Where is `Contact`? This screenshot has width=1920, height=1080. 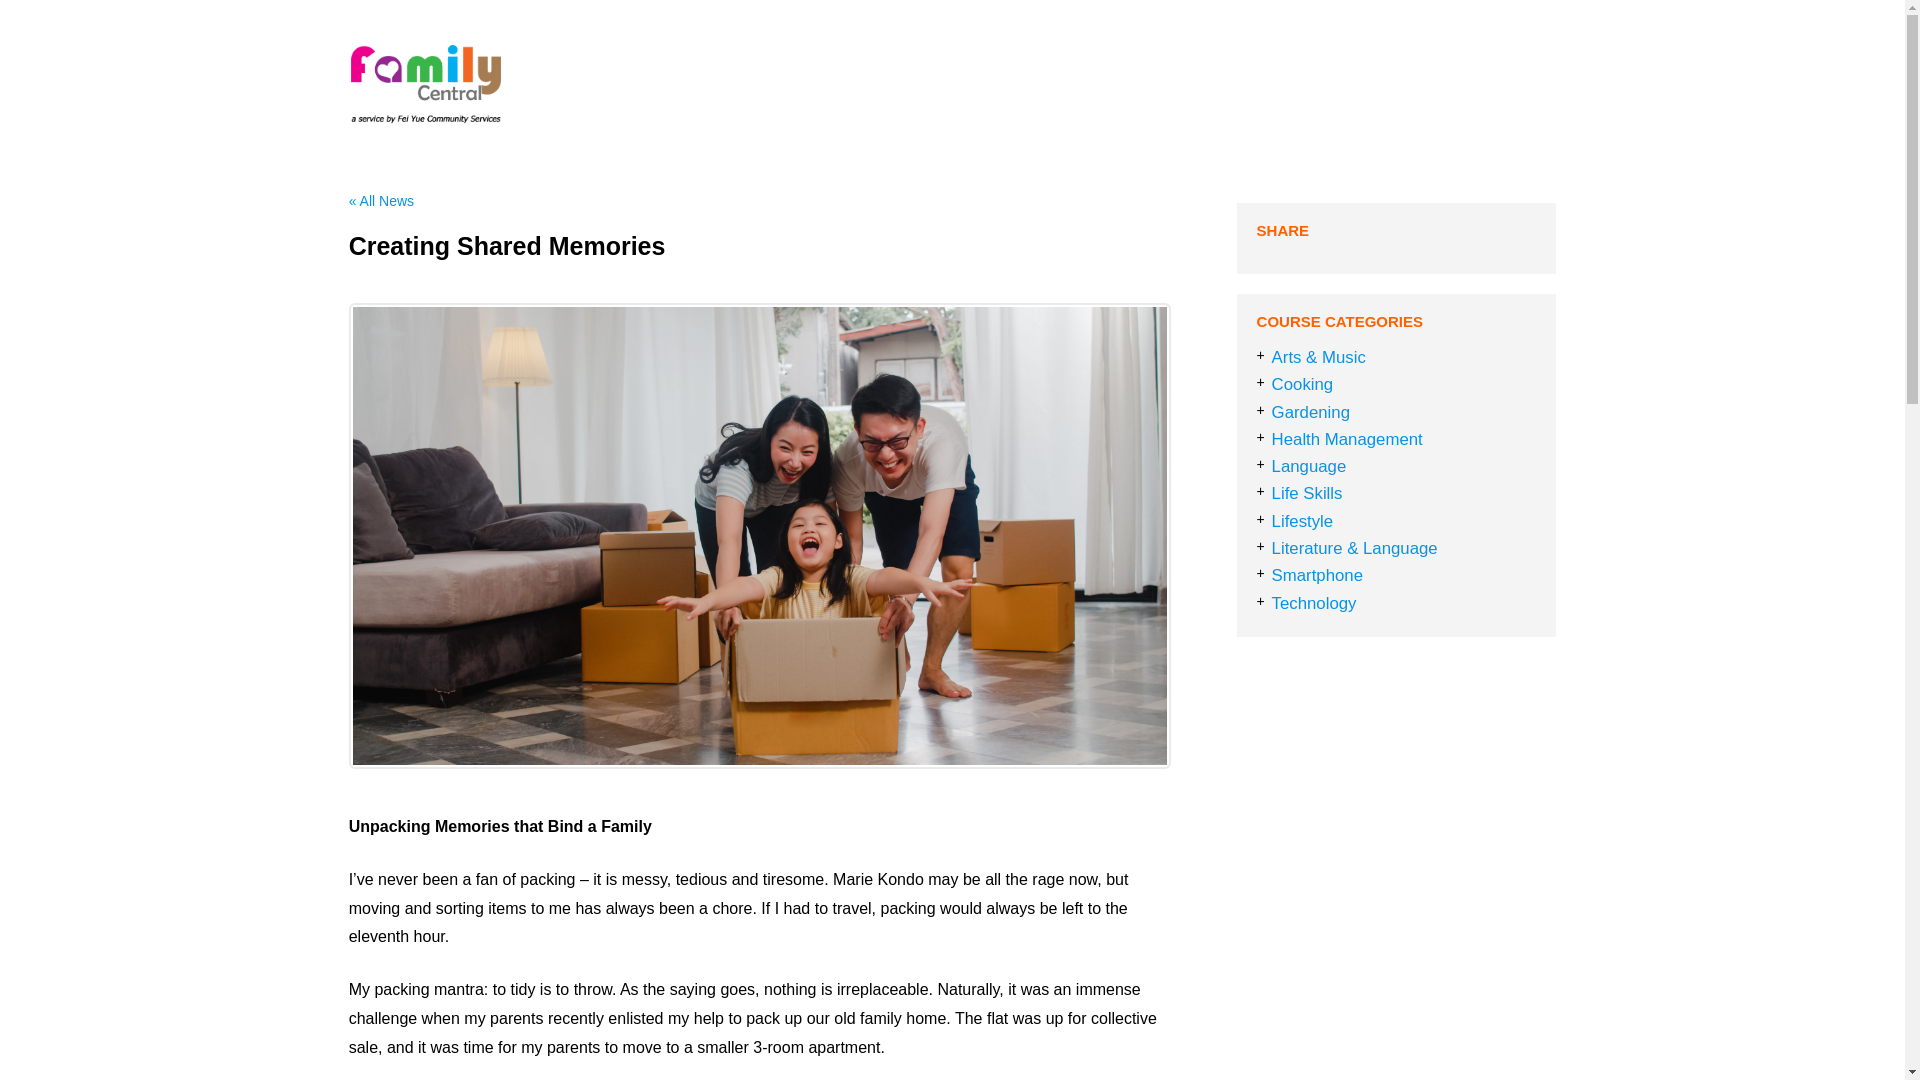 Contact is located at coordinates (1512, 84).